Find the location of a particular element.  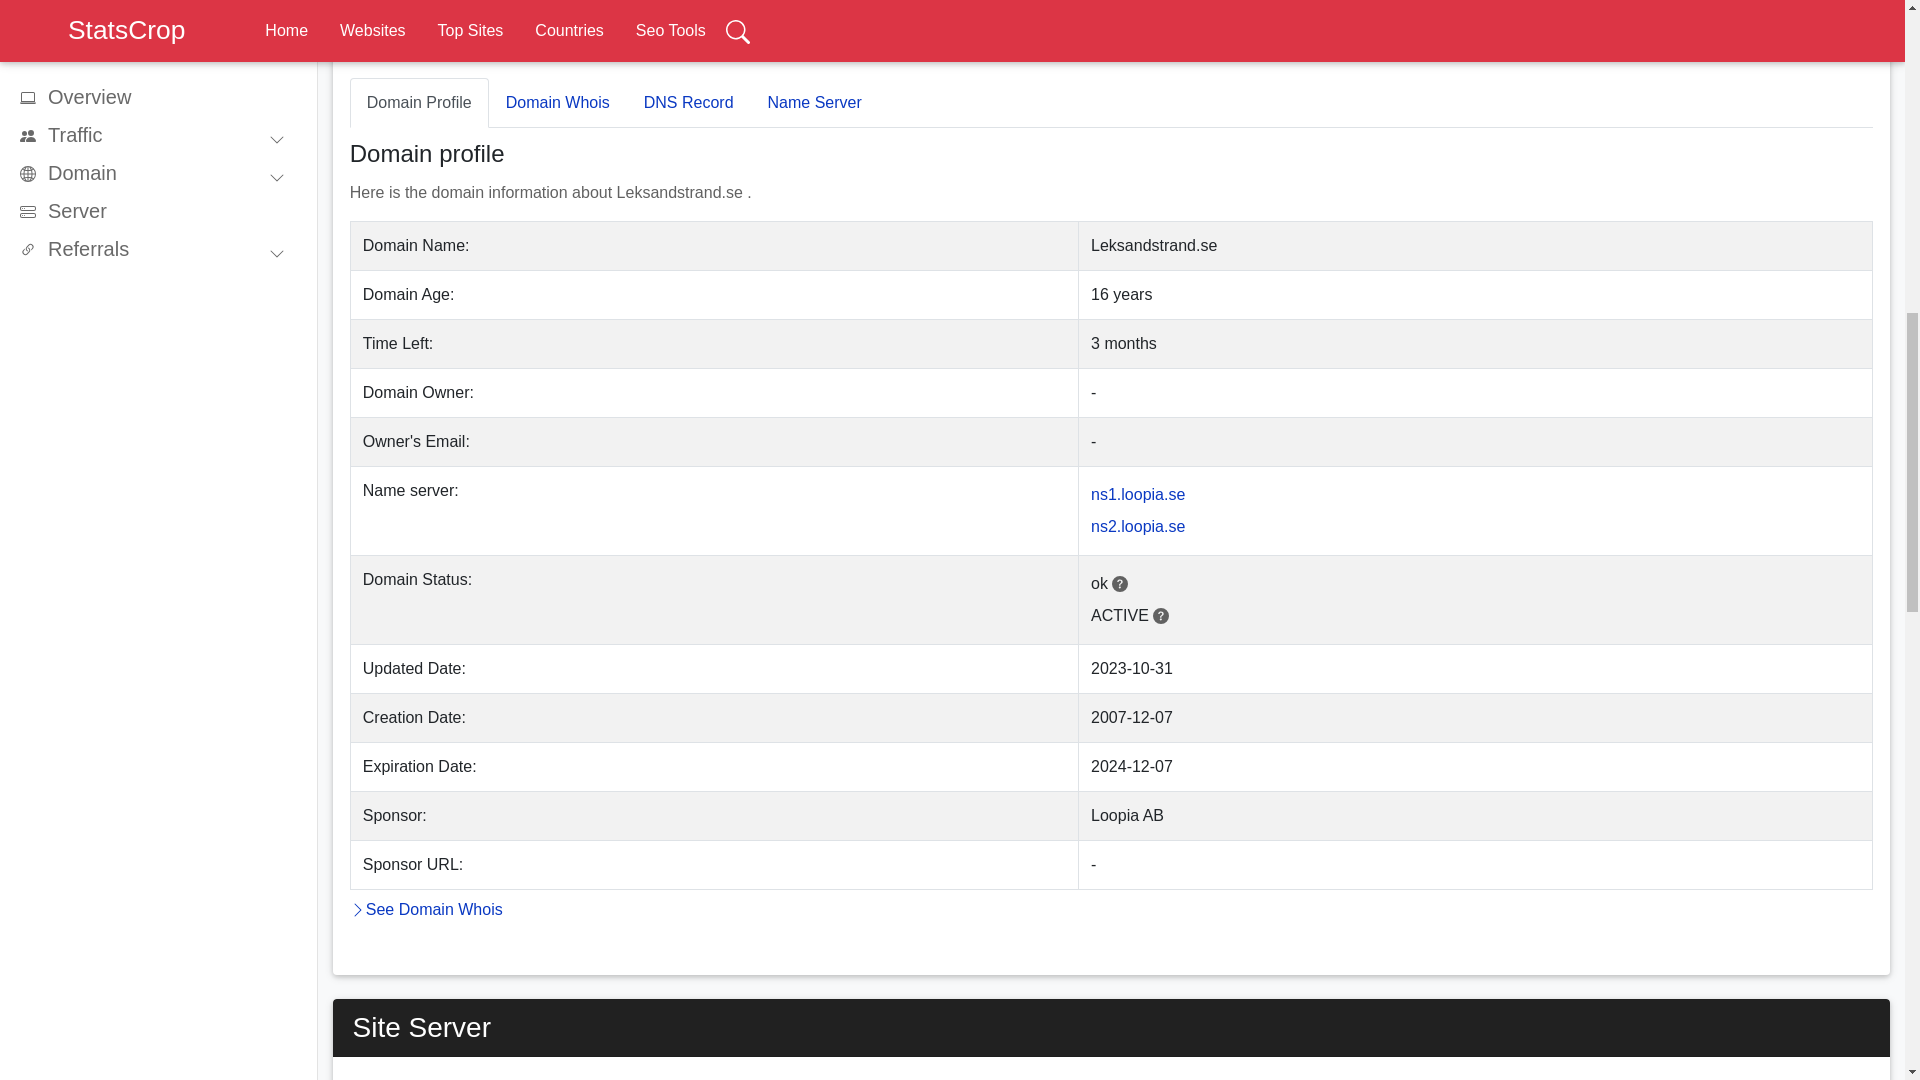

Domain Whois is located at coordinates (558, 102).